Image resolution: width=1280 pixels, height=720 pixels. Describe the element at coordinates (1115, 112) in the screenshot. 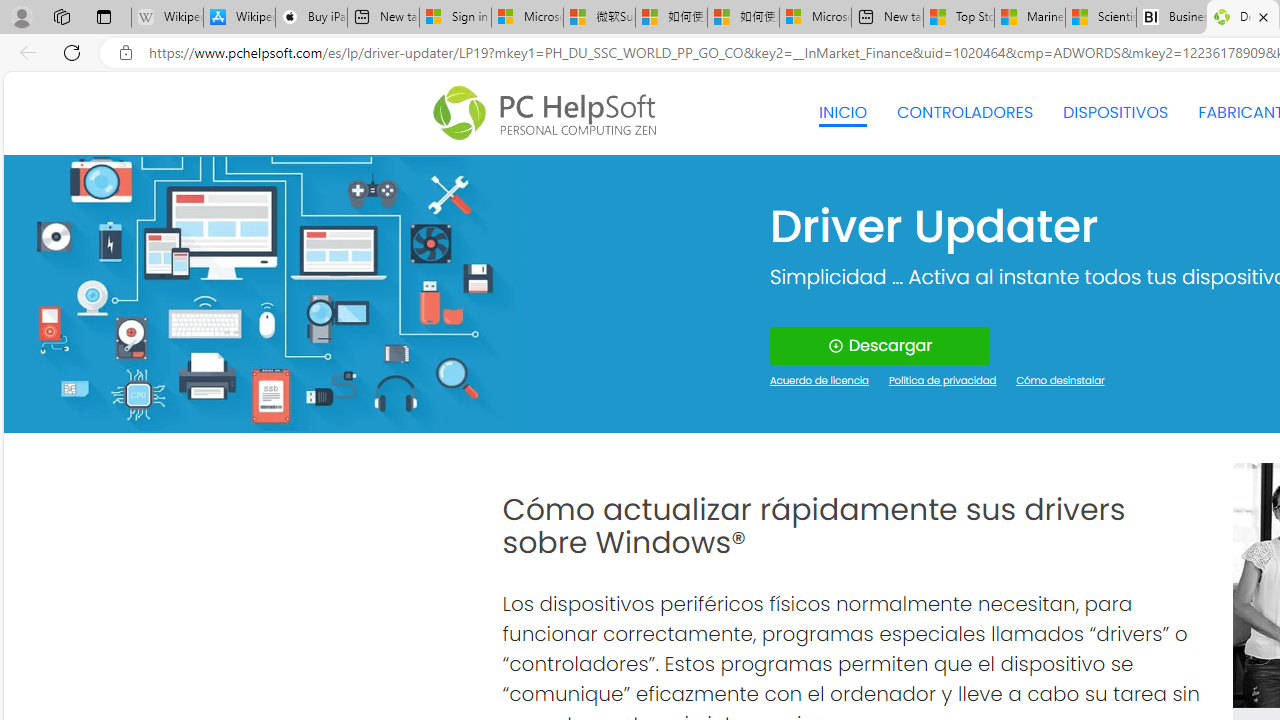

I see `DISPOSITIVOS` at that location.